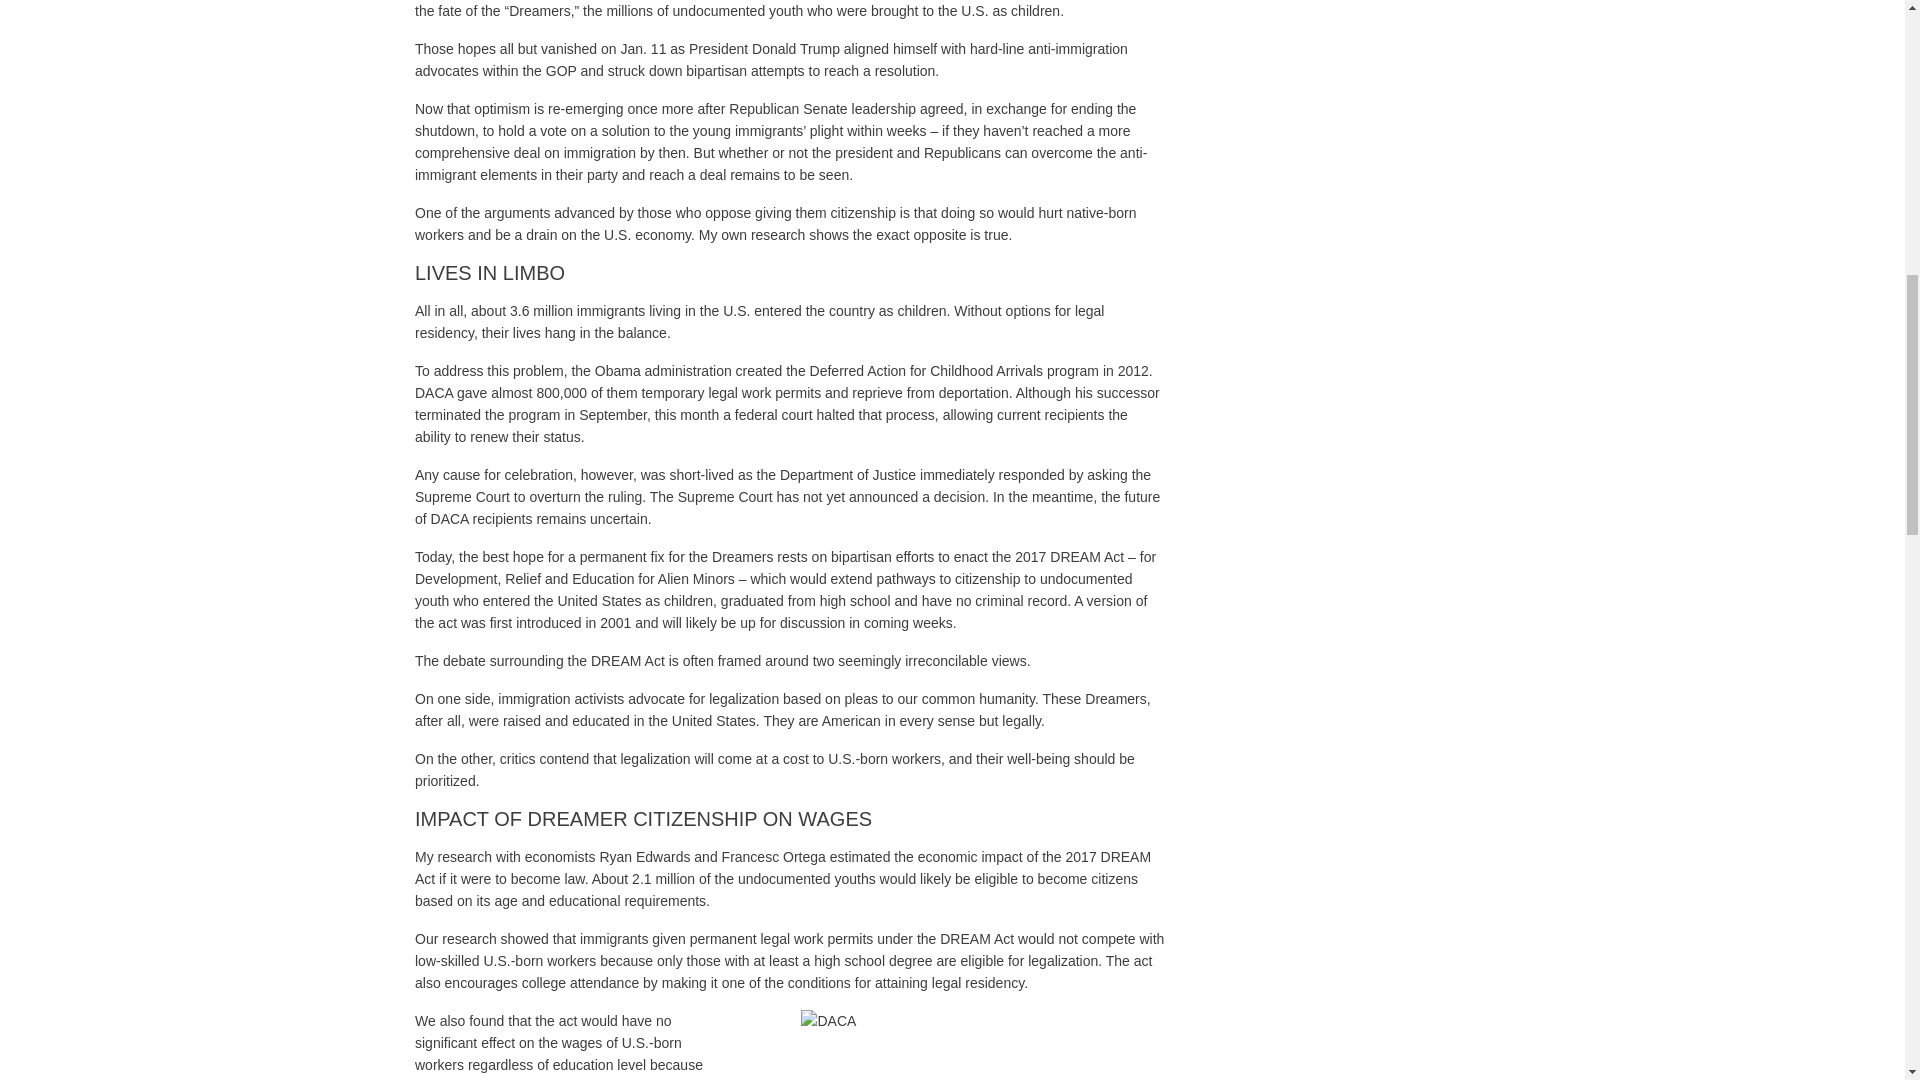 This screenshot has width=1920, height=1080. What do you see at coordinates (539, 11) in the screenshot?
I see `Dreamers` at bounding box center [539, 11].